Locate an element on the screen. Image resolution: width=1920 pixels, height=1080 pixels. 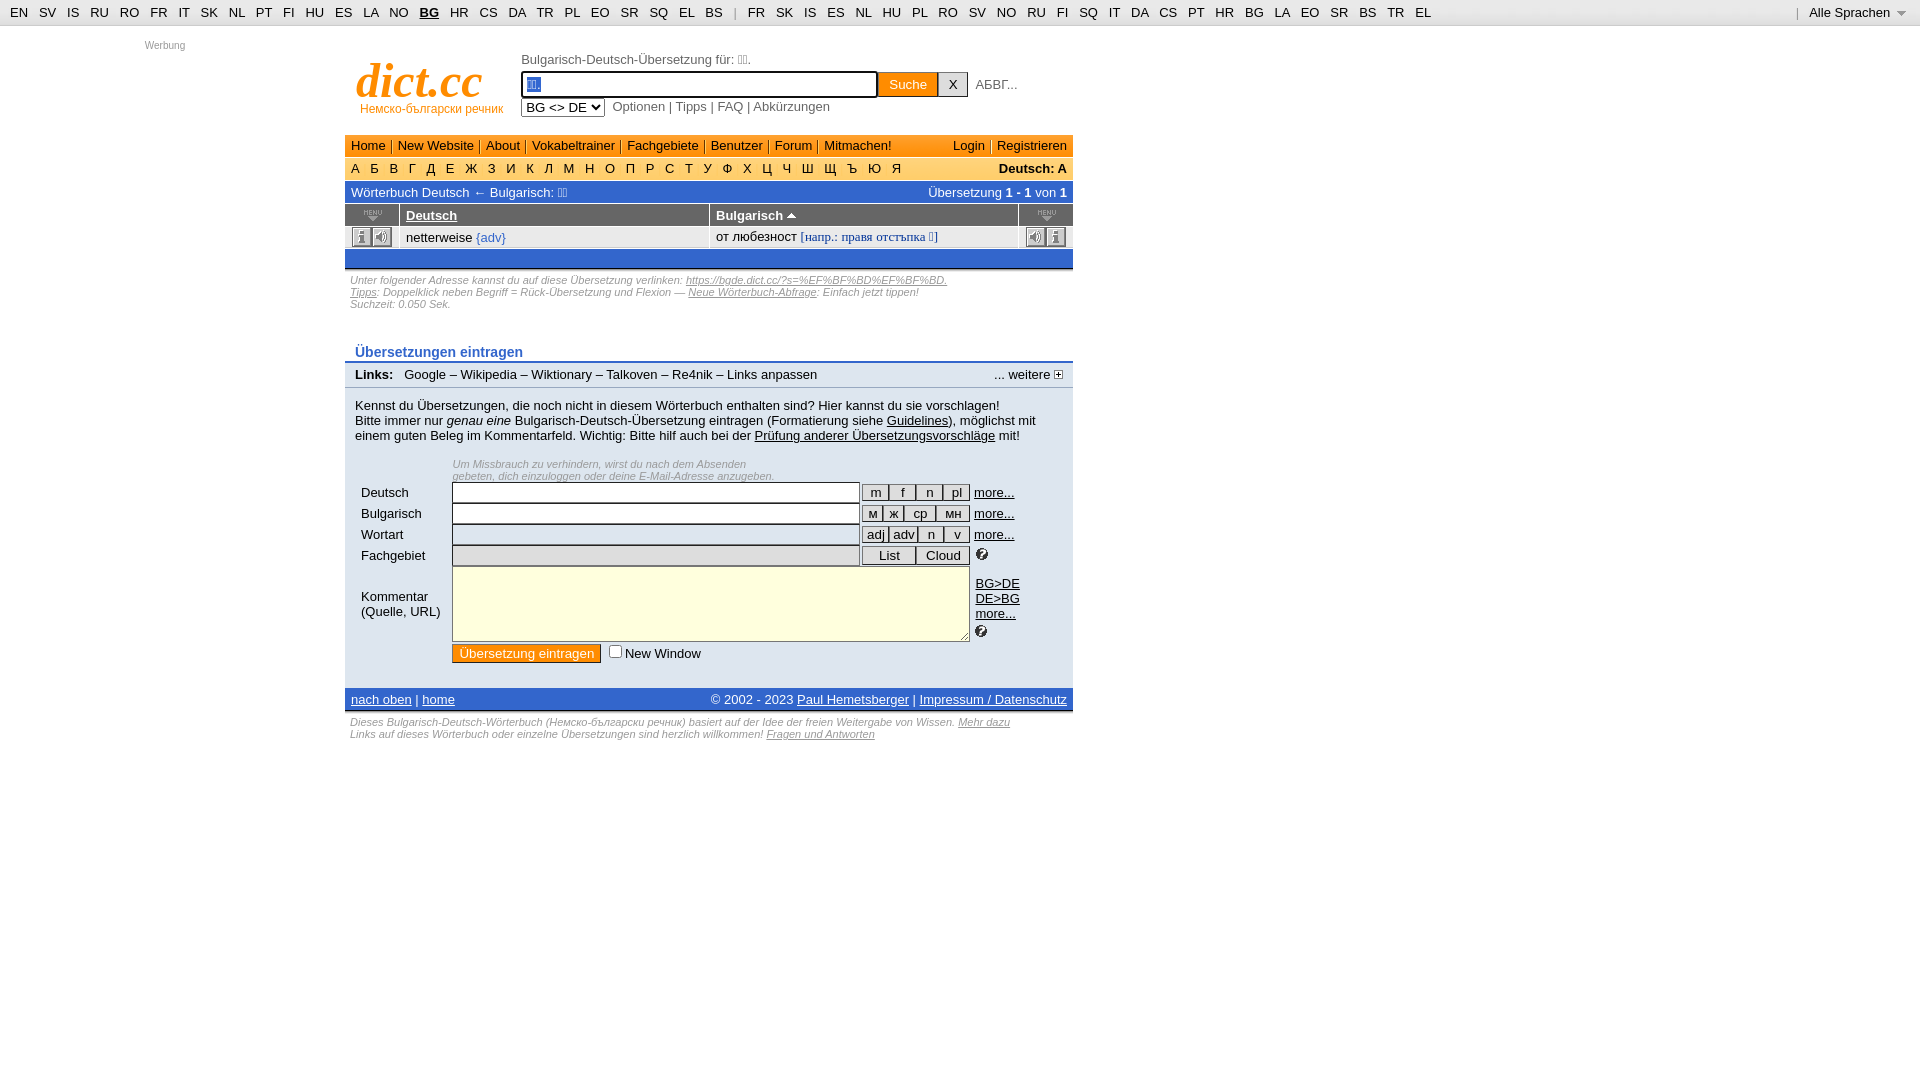
RO is located at coordinates (130, 12).